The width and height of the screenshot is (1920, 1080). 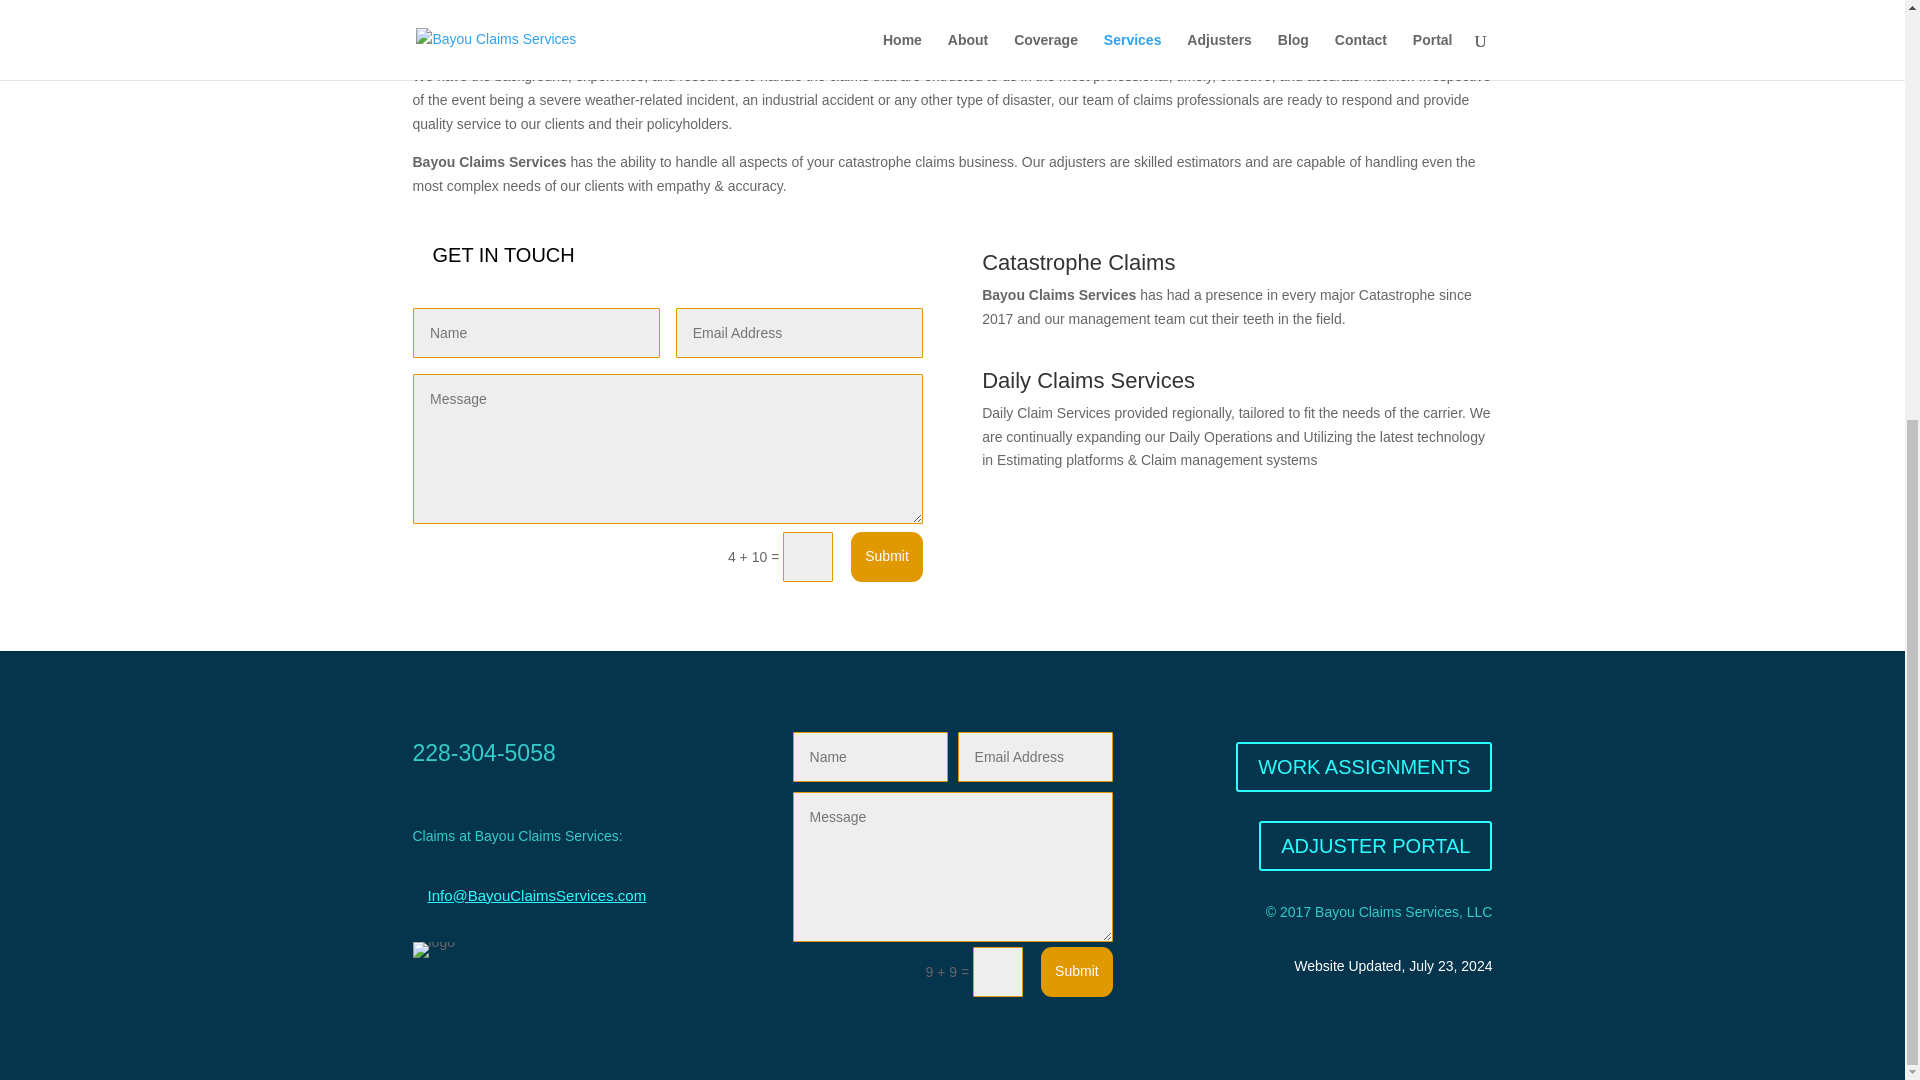 What do you see at coordinates (432, 949) in the screenshot?
I see `logo5` at bounding box center [432, 949].